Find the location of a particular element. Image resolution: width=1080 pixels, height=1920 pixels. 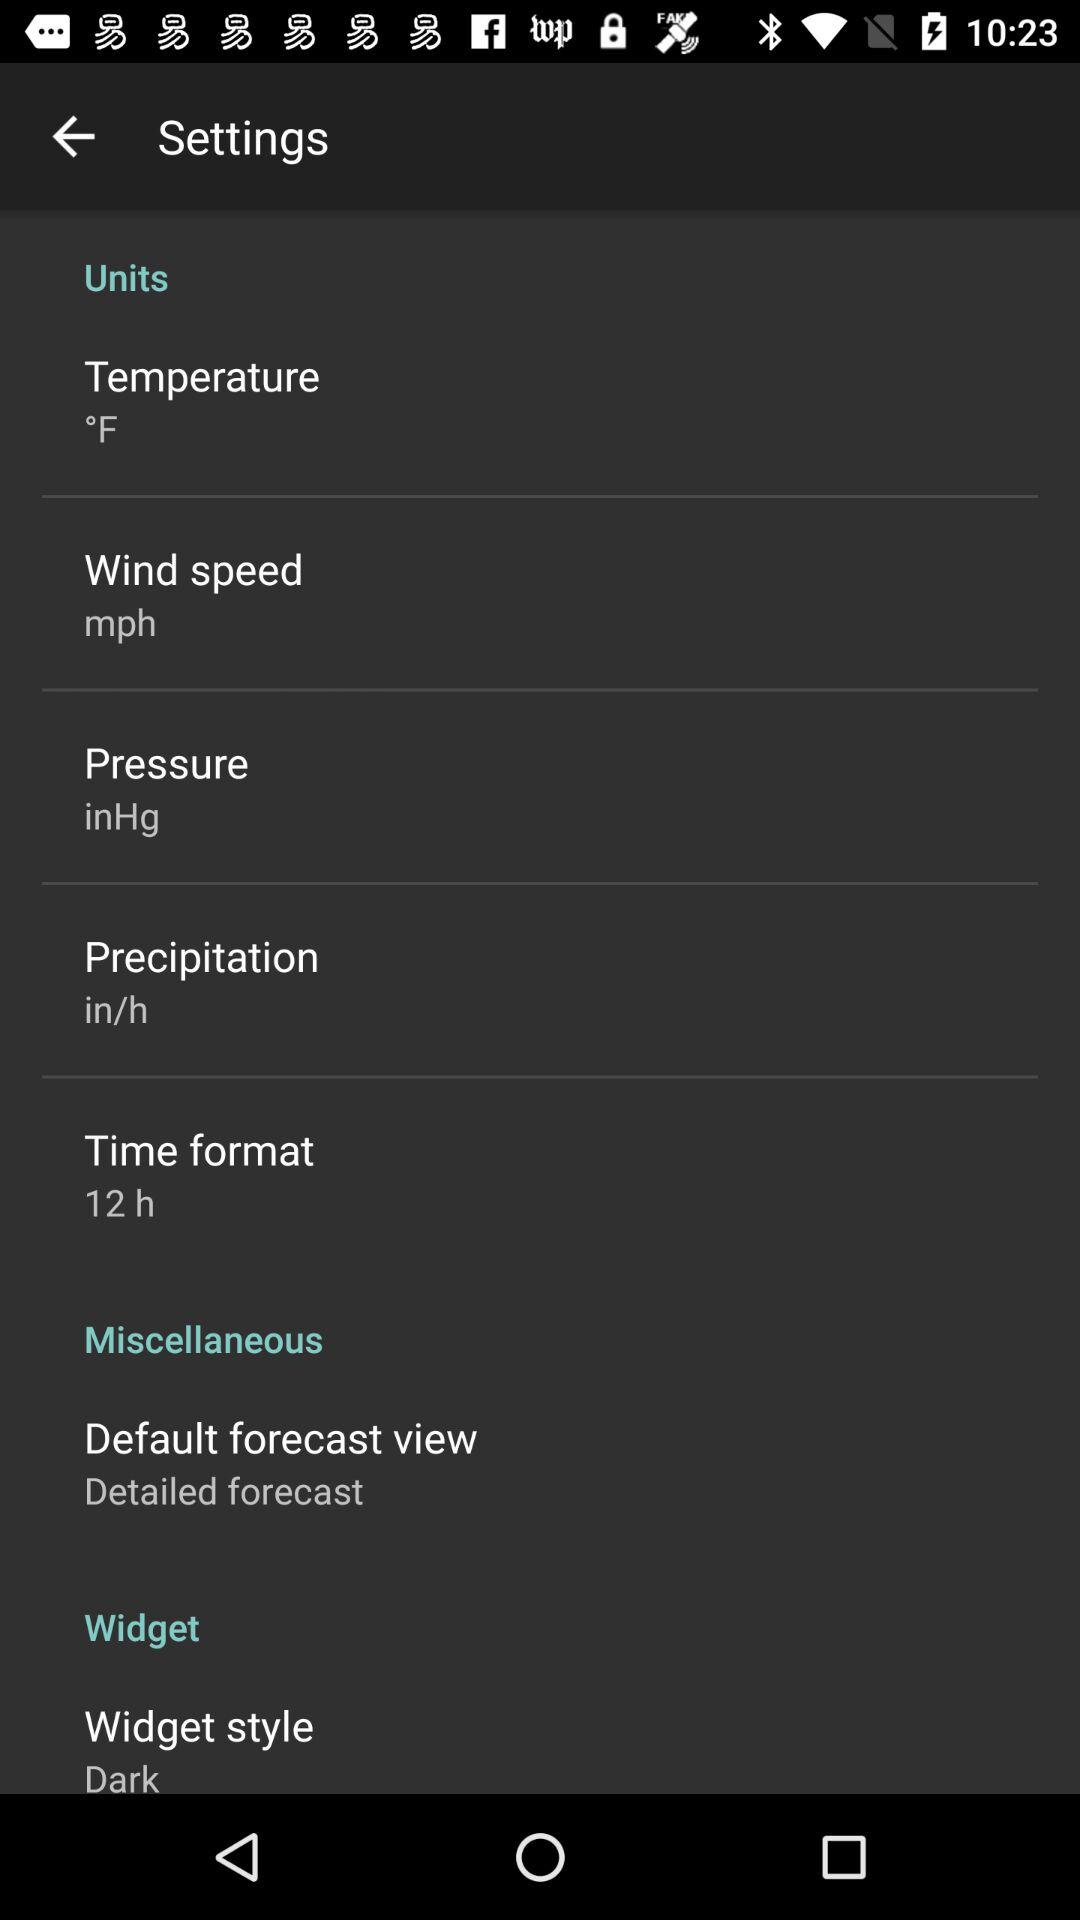

open the icon above the temperature item is located at coordinates (540, 256).